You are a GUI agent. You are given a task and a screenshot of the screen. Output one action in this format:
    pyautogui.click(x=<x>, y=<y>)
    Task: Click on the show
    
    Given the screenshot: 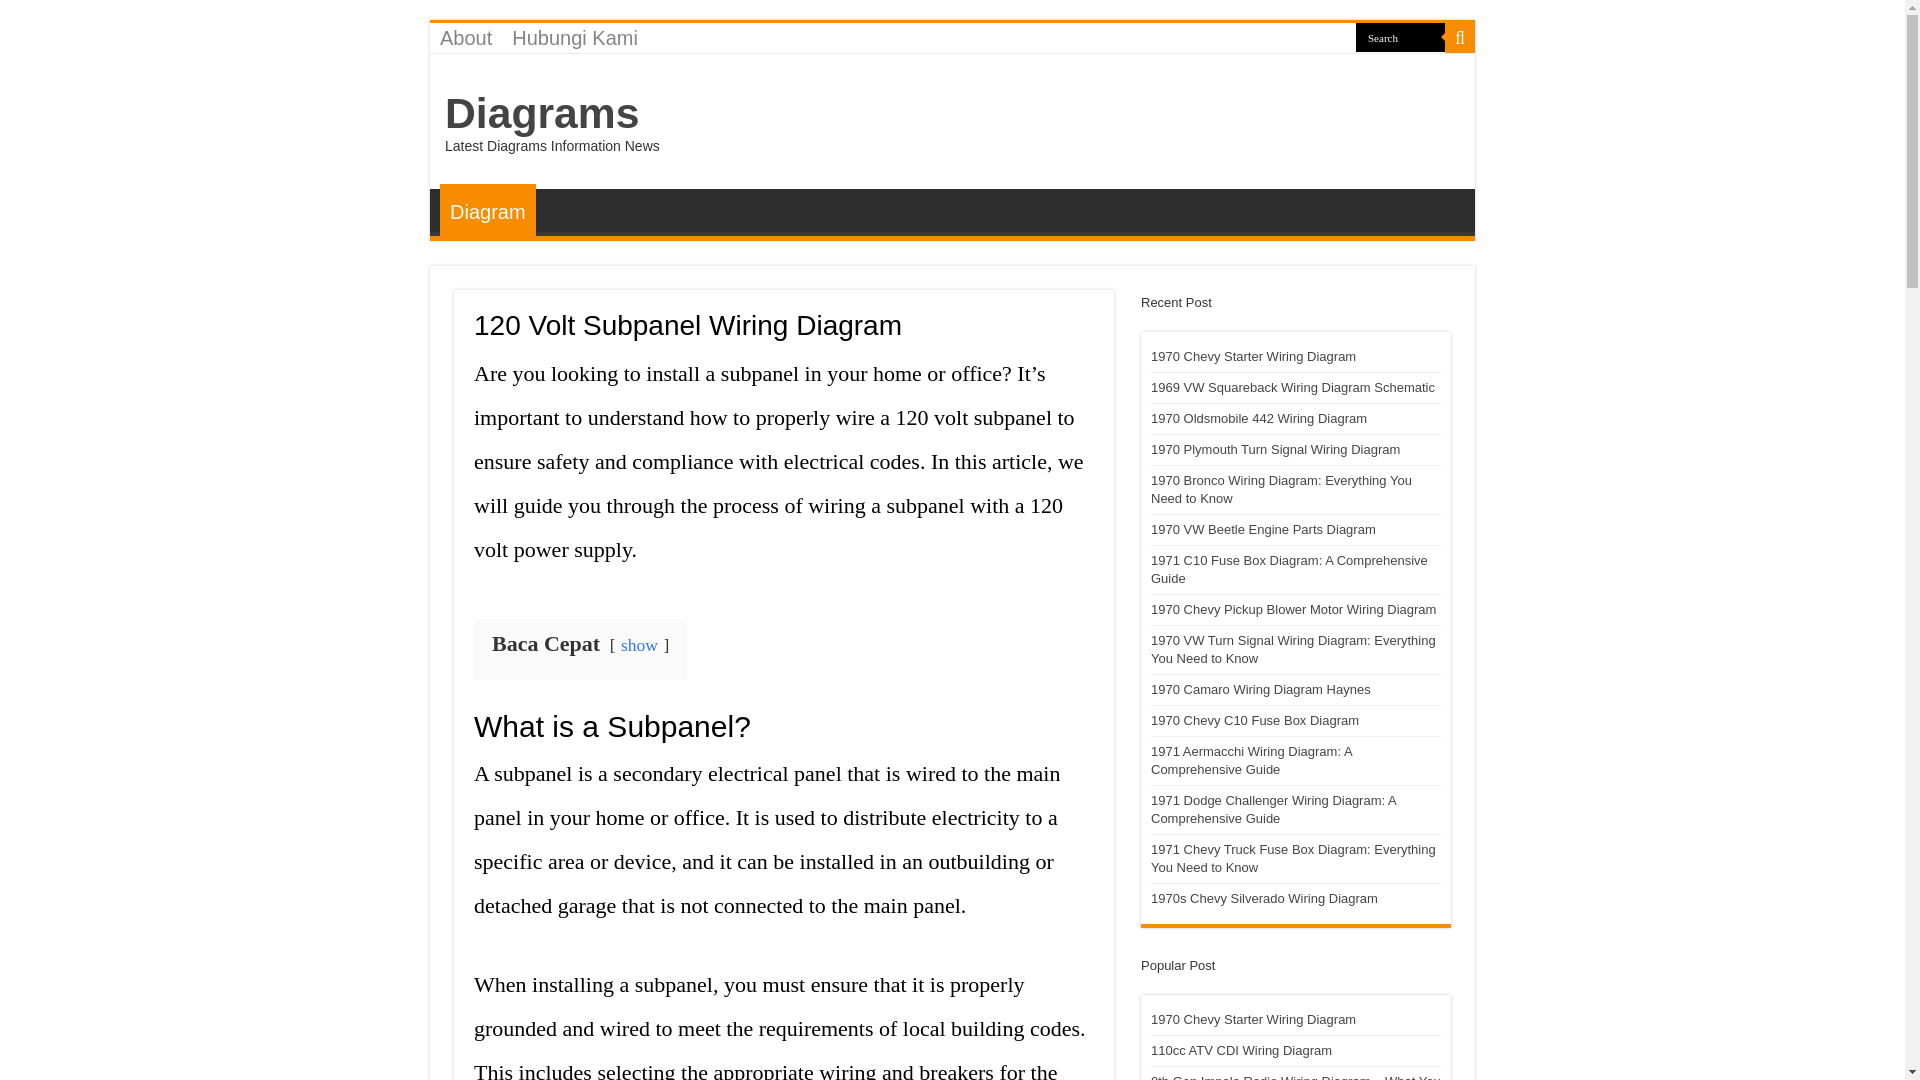 What is the action you would take?
    pyautogui.click(x=639, y=644)
    